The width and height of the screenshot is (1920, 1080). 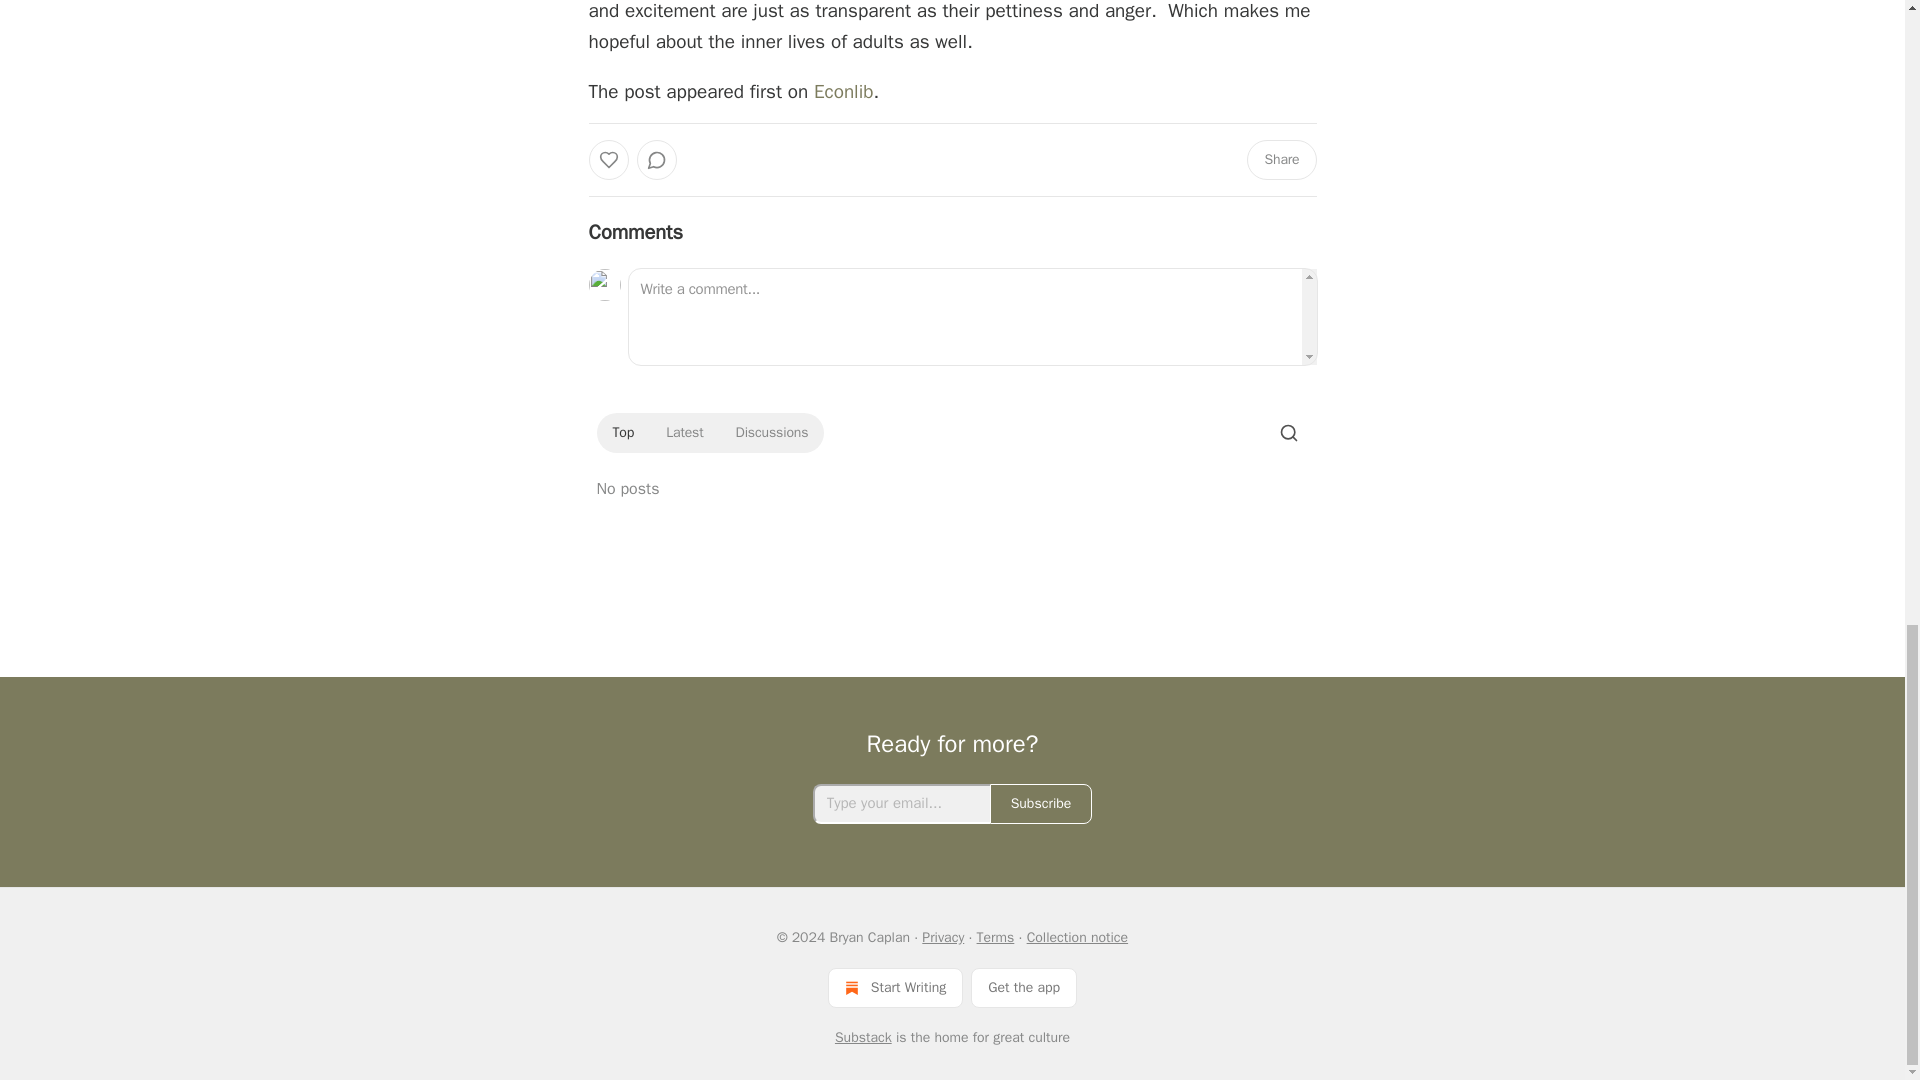 What do you see at coordinates (844, 91) in the screenshot?
I see `Econlib` at bounding box center [844, 91].